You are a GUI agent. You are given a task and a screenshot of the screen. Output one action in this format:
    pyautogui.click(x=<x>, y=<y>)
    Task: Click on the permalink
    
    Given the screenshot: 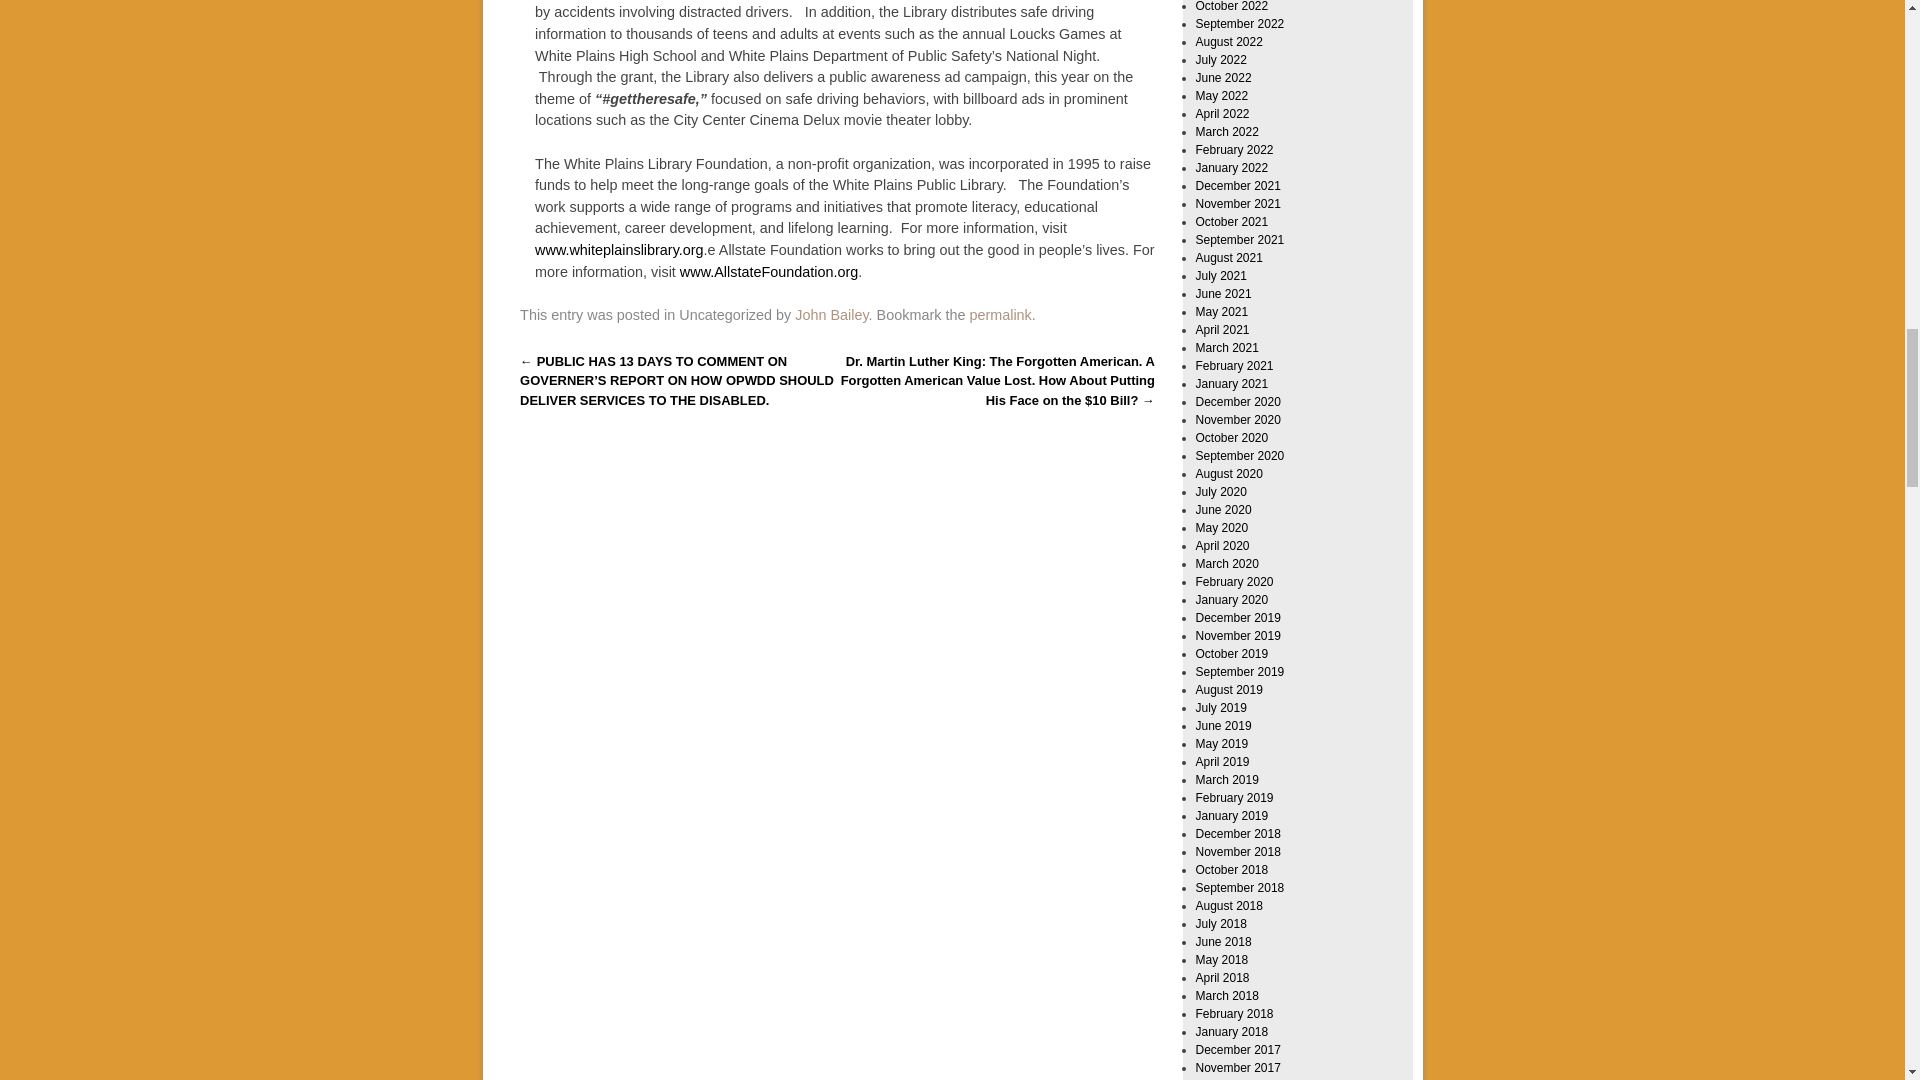 What is the action you would take?
    pyautogui.click(x=1000, y=314)
    